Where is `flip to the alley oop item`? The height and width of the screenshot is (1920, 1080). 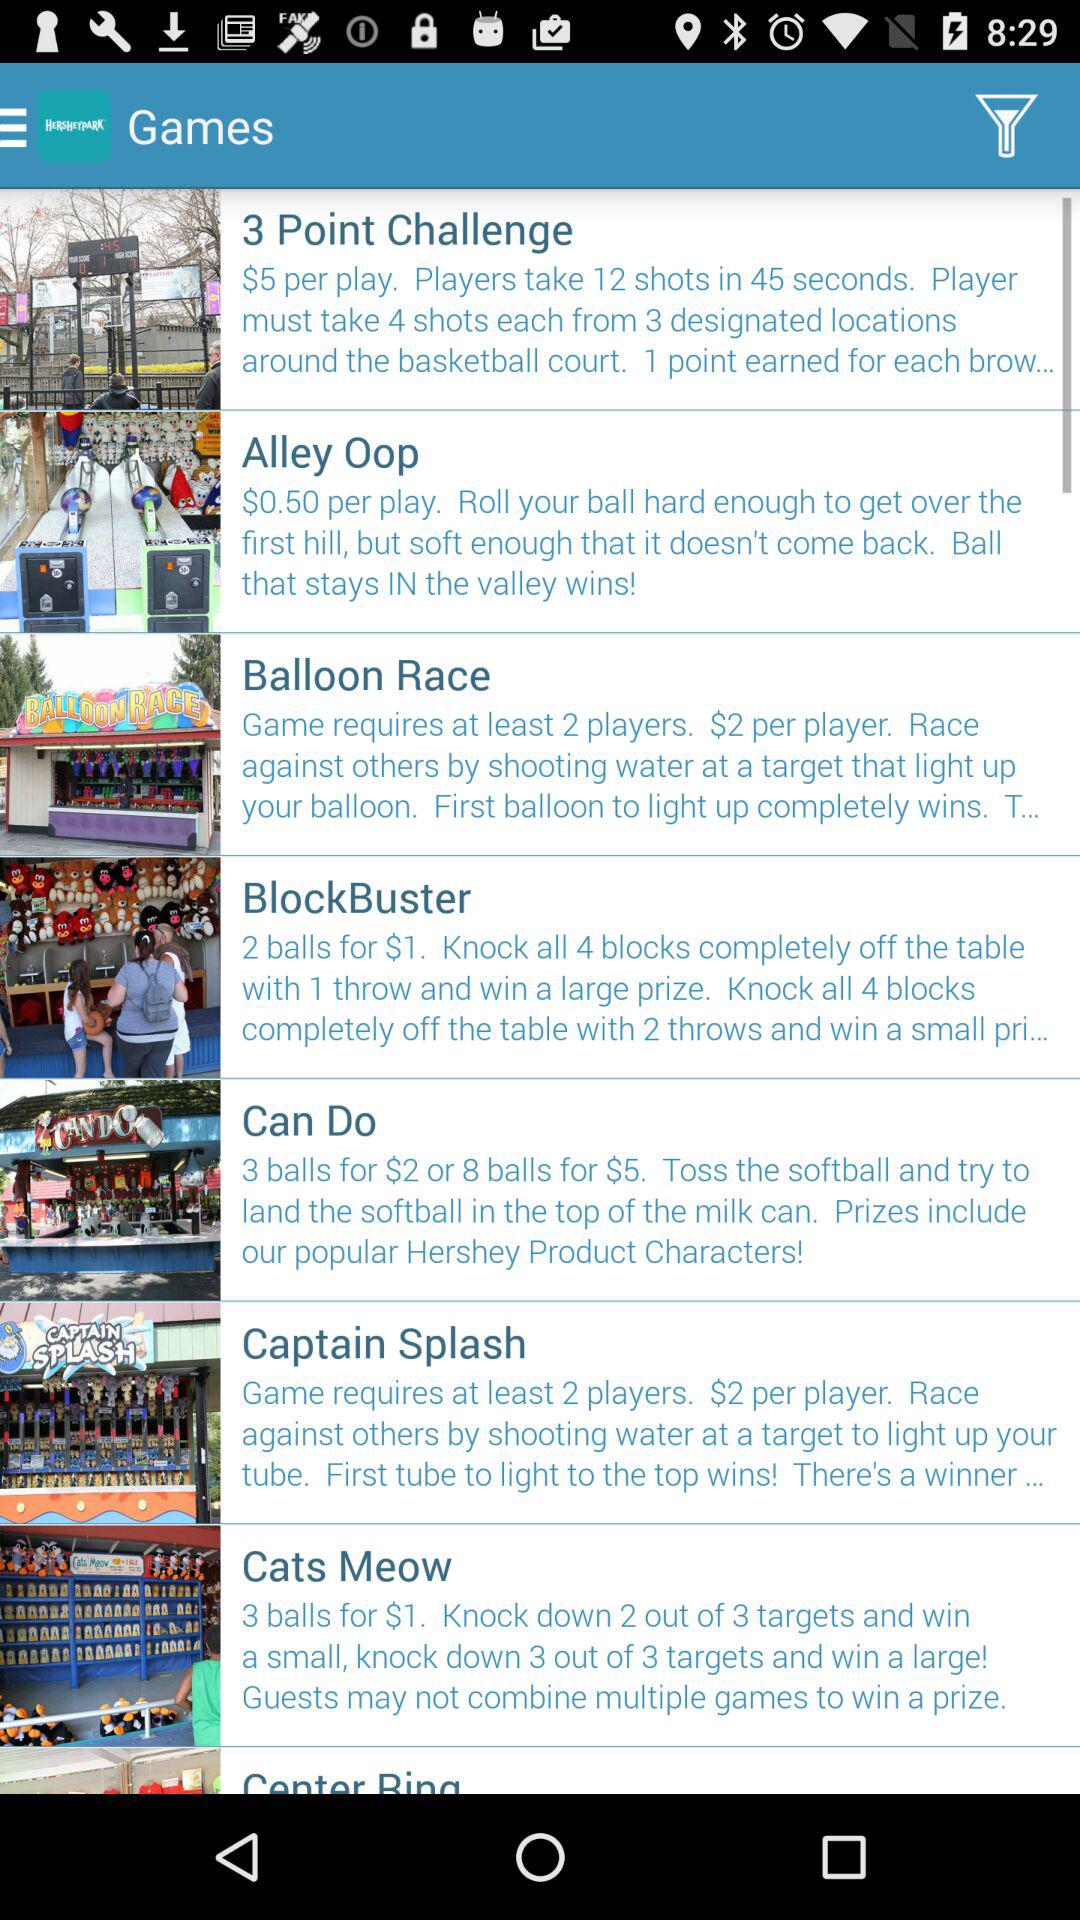
flip to the alley oop item is located at coordinates (650, 450).